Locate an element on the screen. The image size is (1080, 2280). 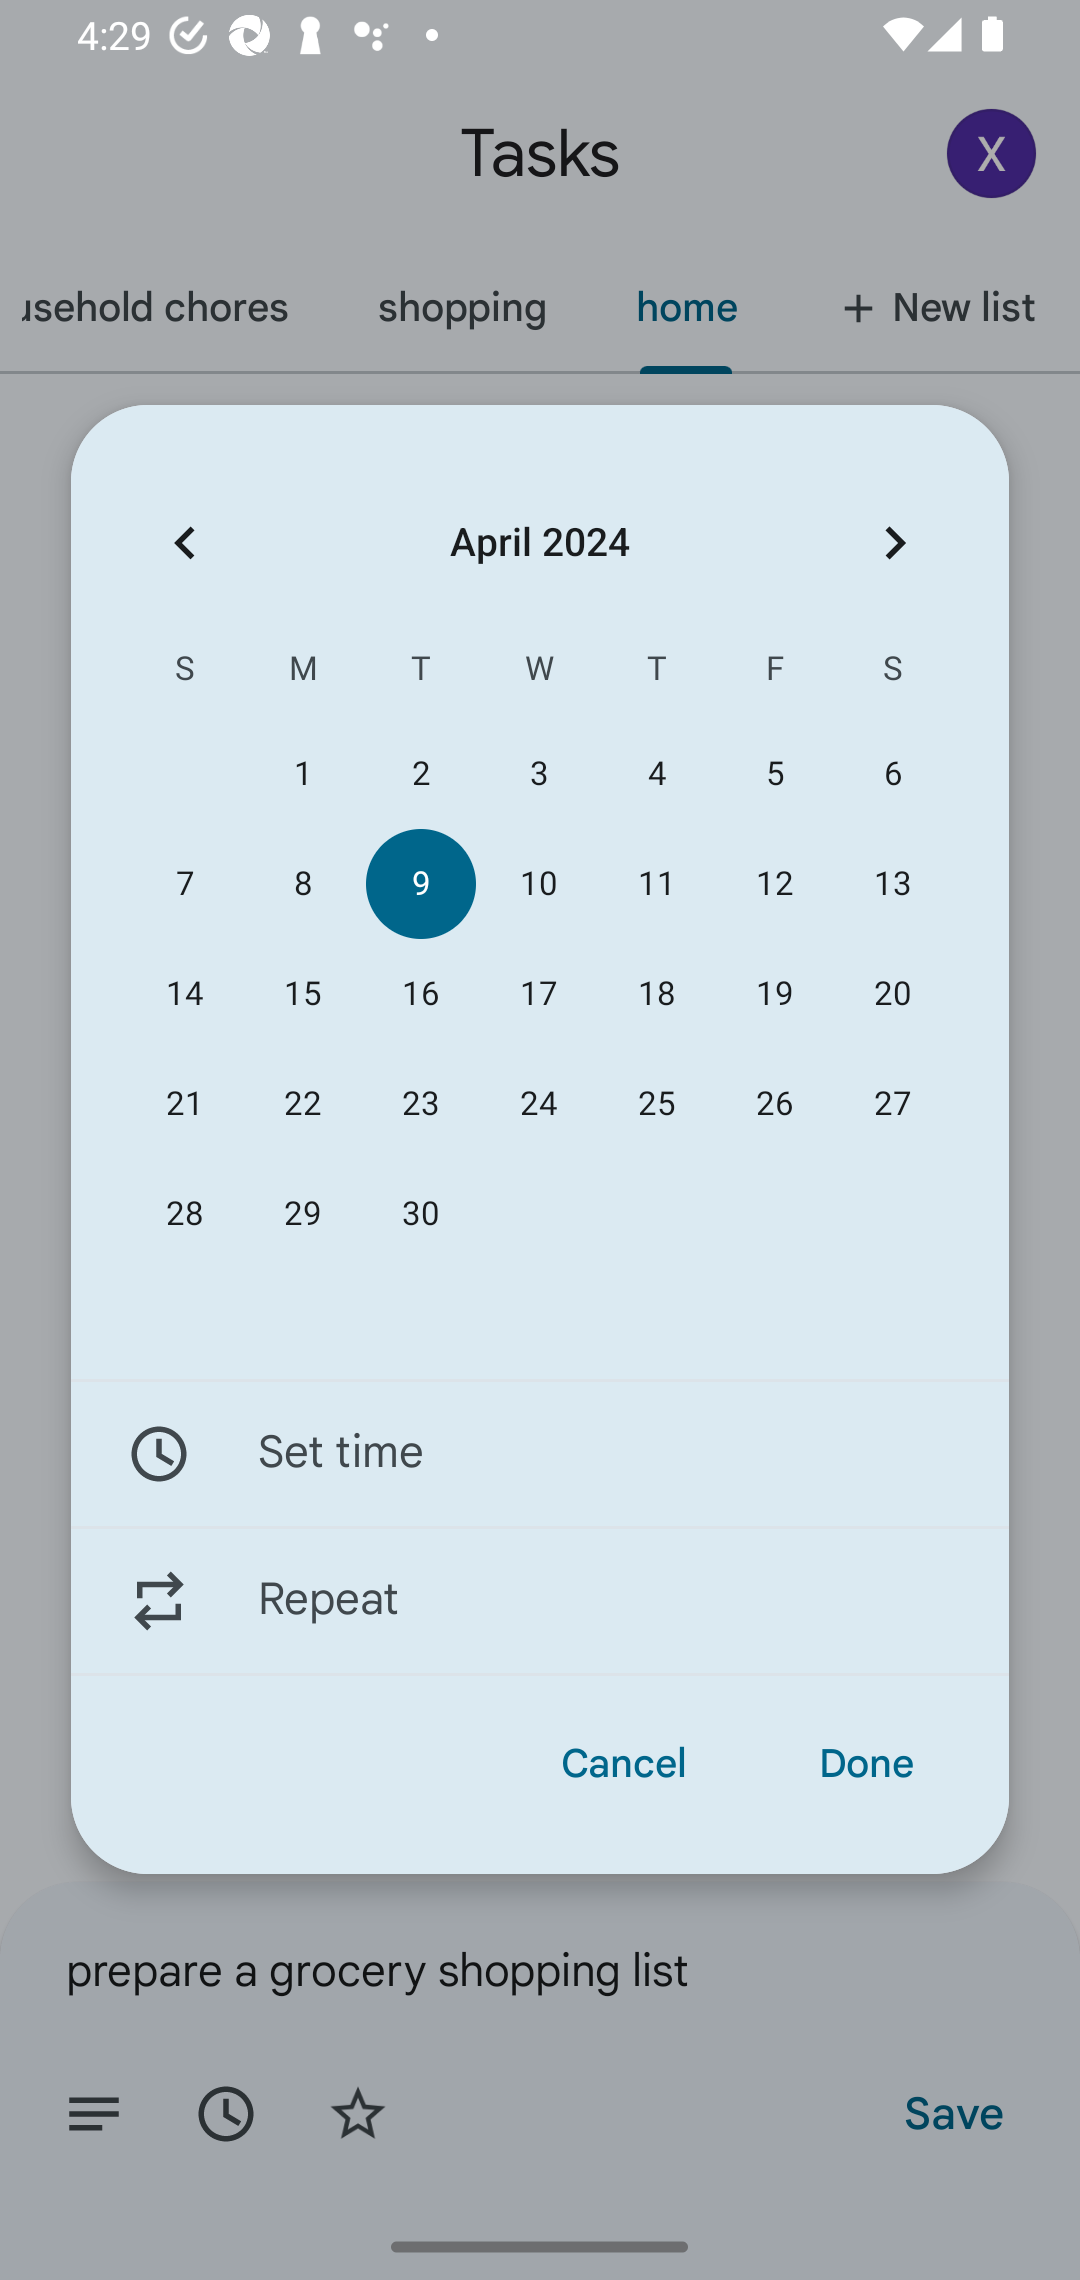
27 27 April 2024 is located at coordinates (892, 1103).